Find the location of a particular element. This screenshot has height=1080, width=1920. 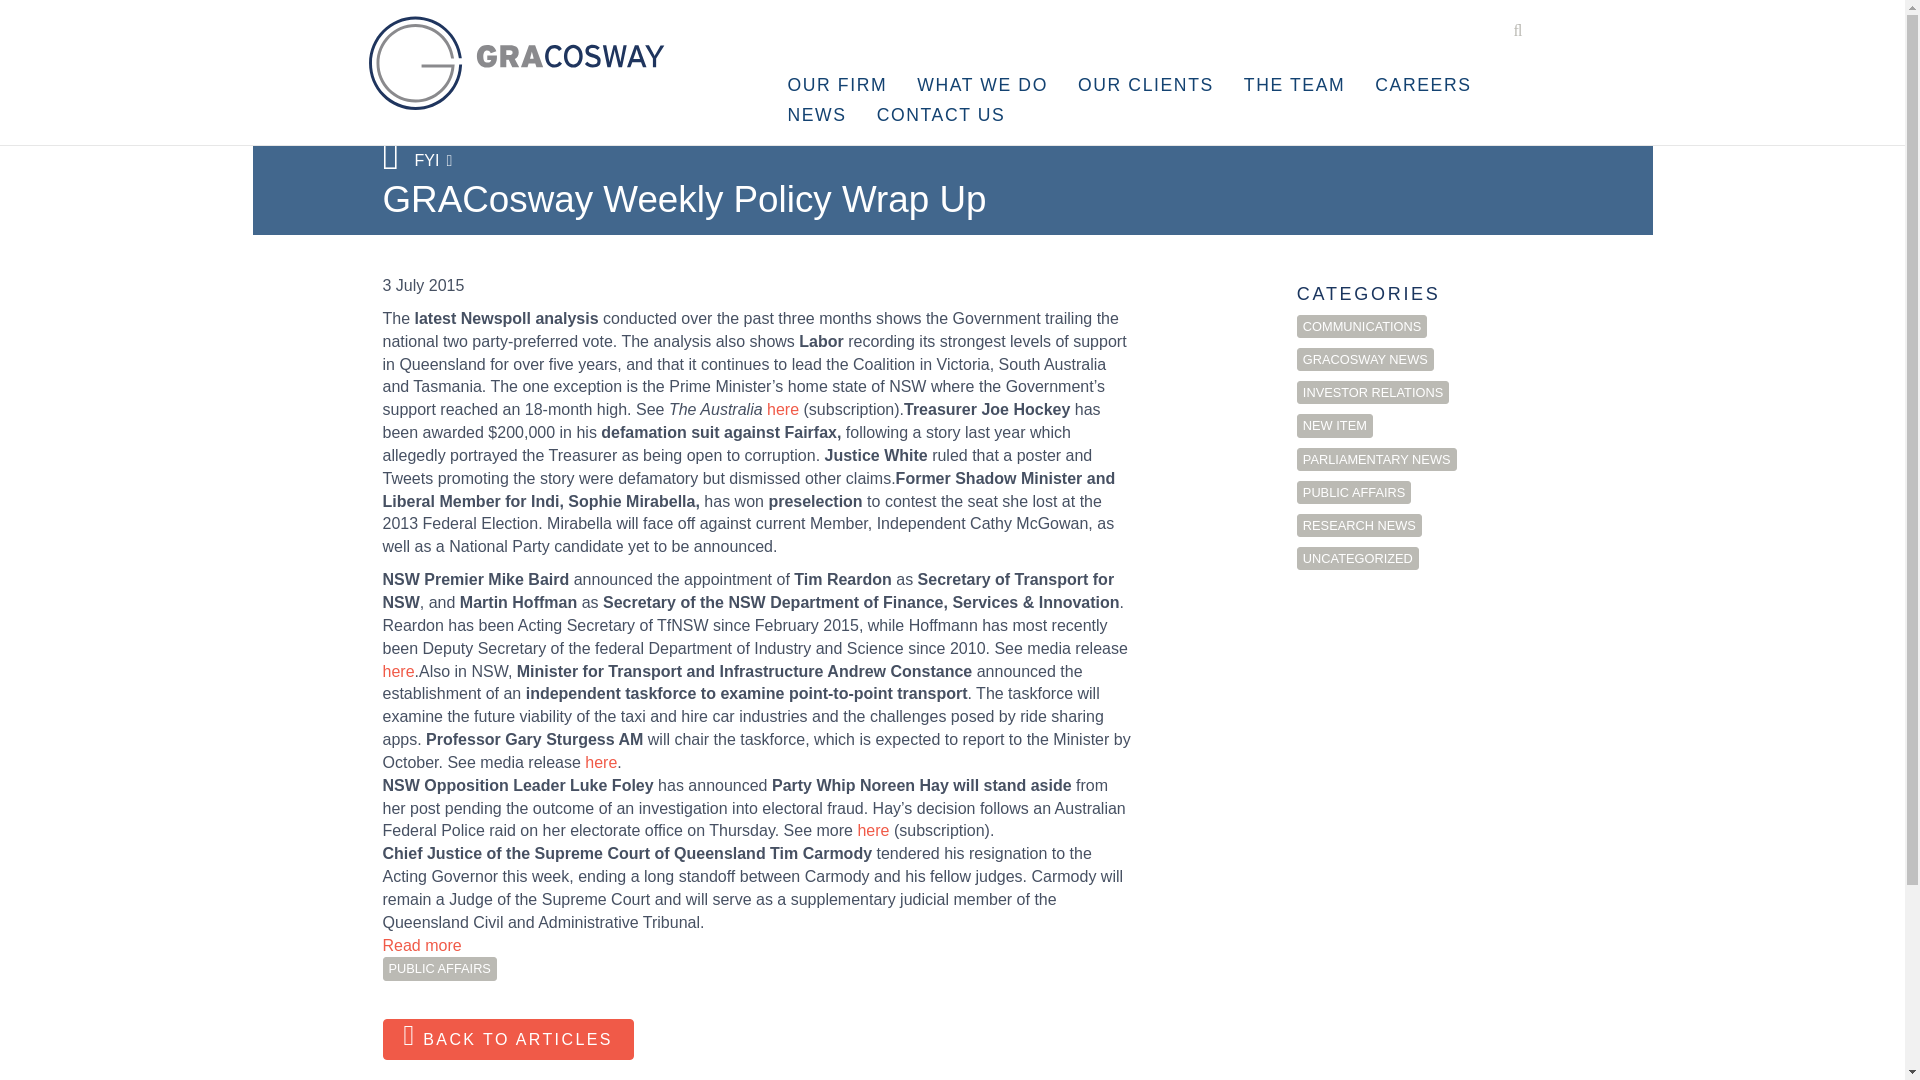

PARLIAMENTARY NEWS is located at coordinates (1377, 459).